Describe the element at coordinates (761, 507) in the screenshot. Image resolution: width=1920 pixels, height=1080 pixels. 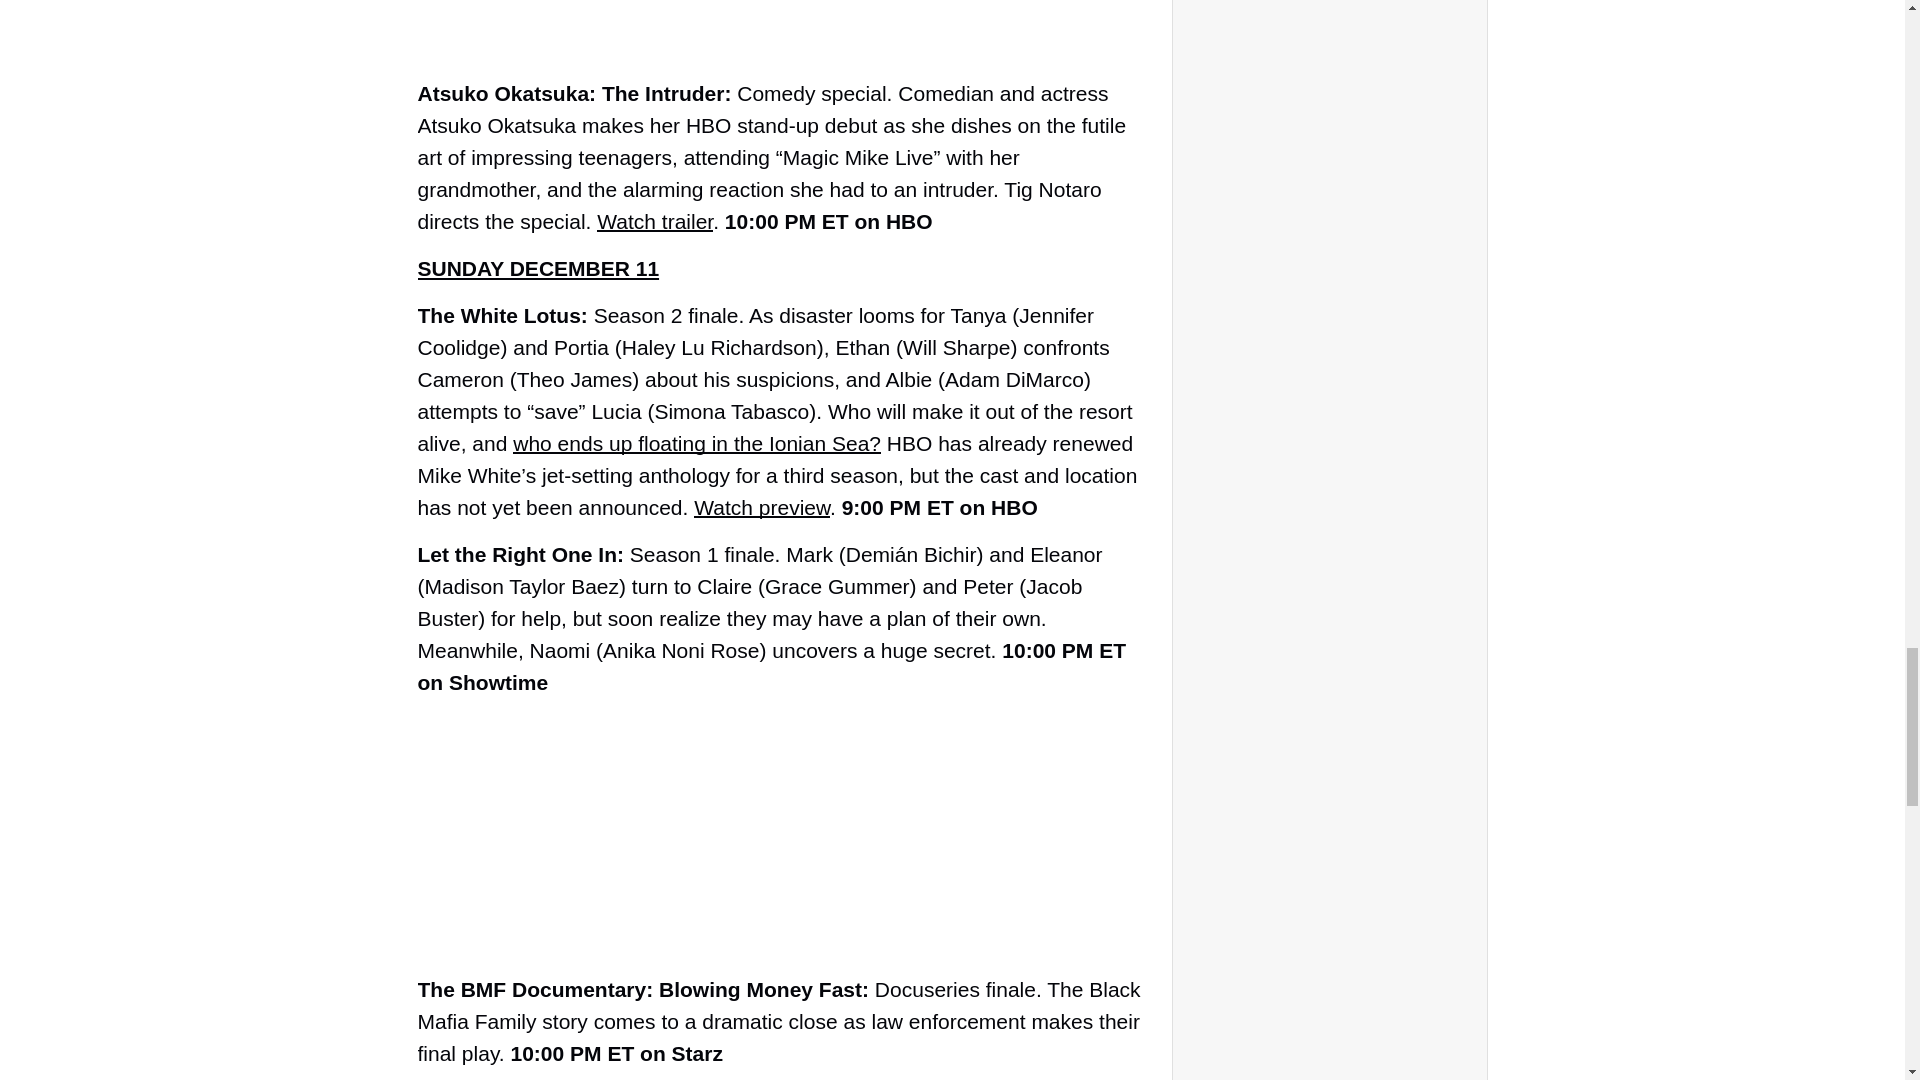
I see `Watch preview` at that location.